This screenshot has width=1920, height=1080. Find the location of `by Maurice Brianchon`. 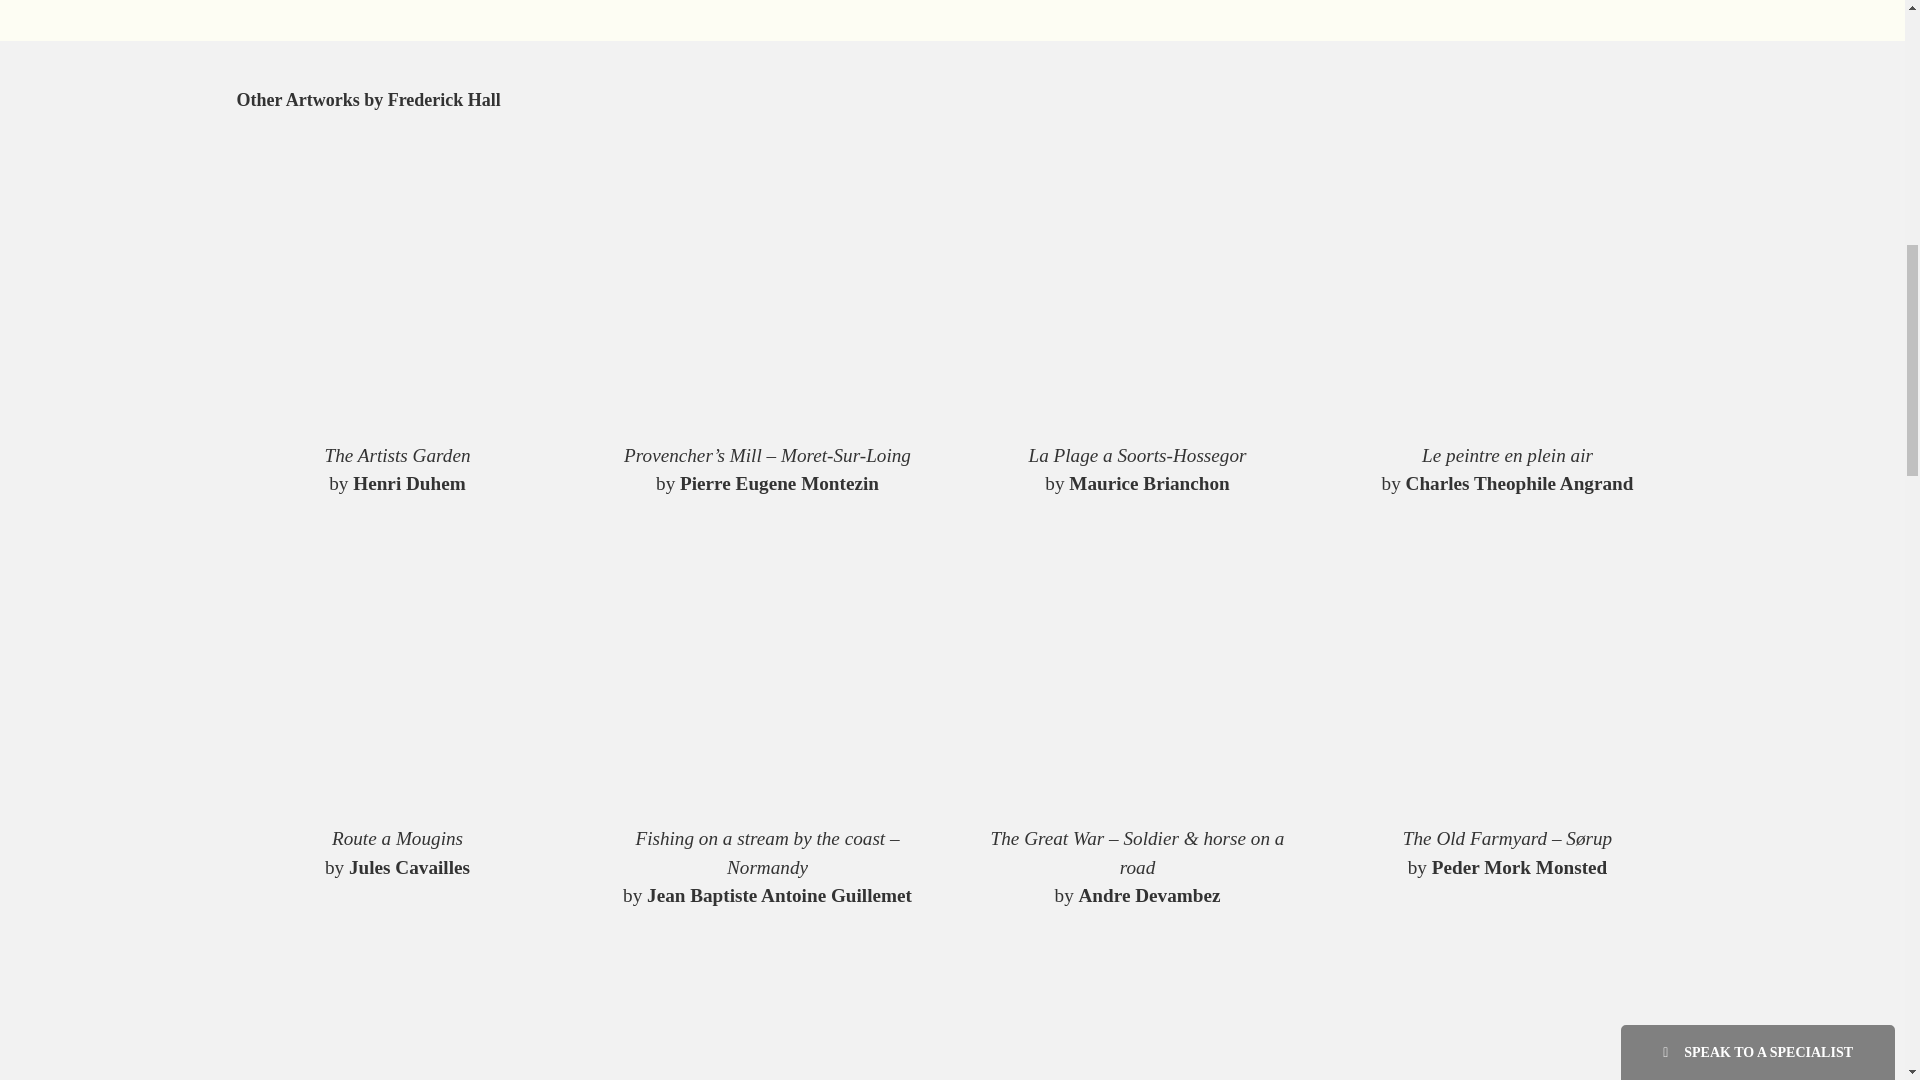

by Maurice Brianchon is located at coordinates (1136, 484).